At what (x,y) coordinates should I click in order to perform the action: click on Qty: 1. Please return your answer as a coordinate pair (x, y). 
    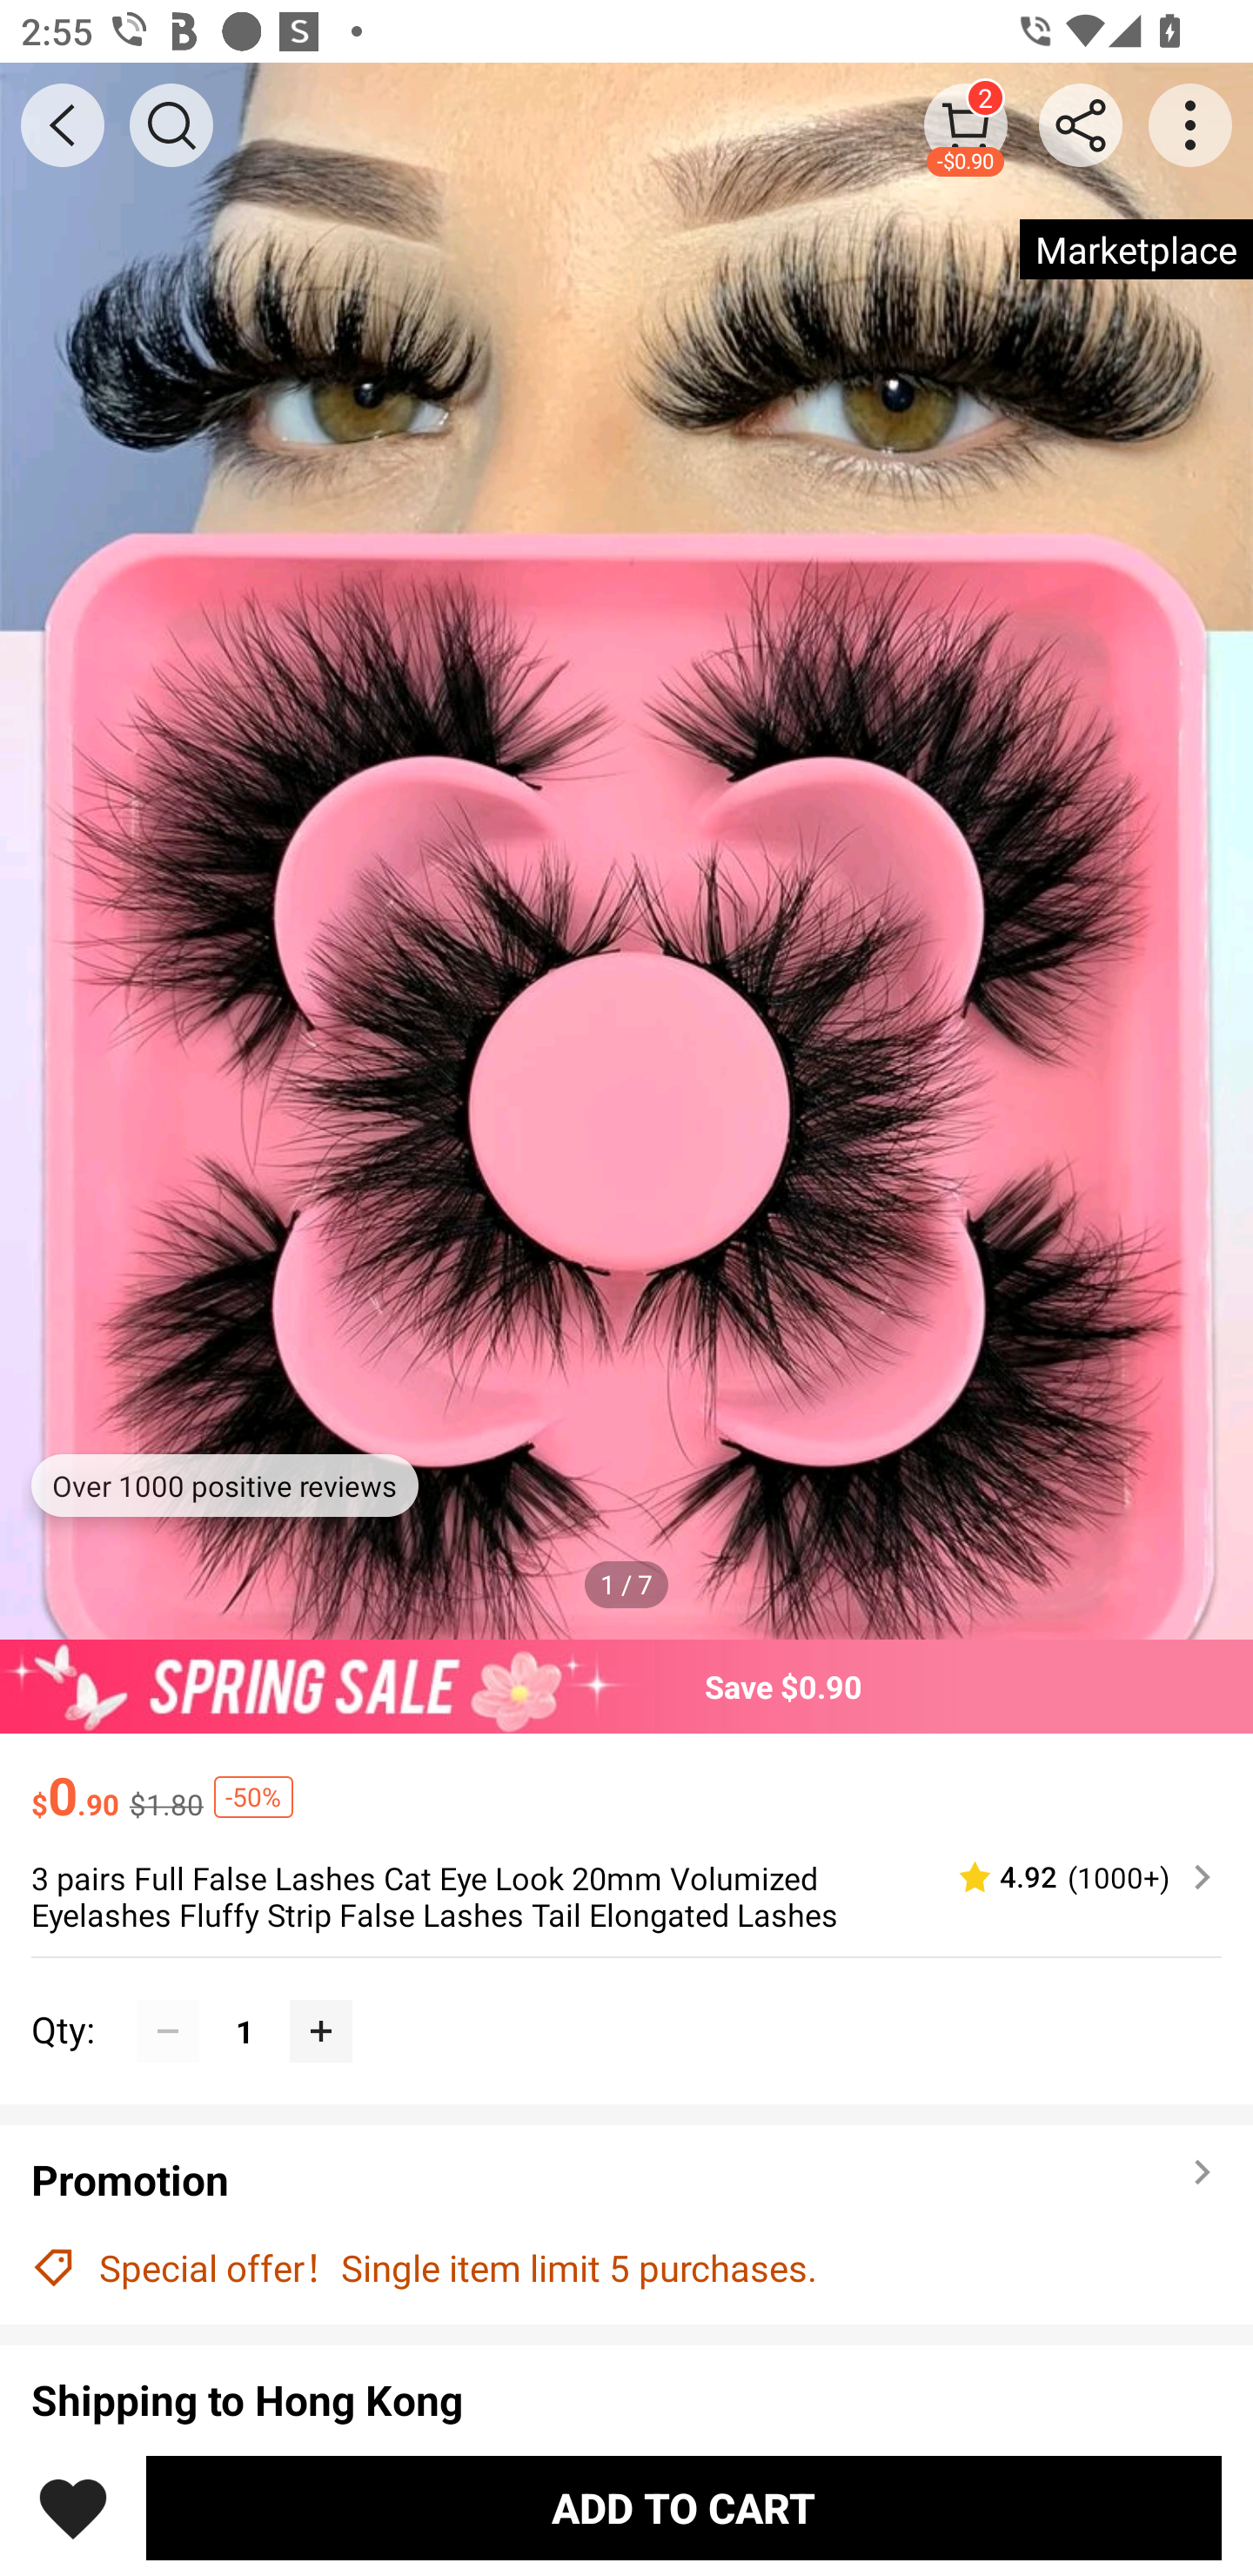
    Looking at the image, I should click on (626, 1998).